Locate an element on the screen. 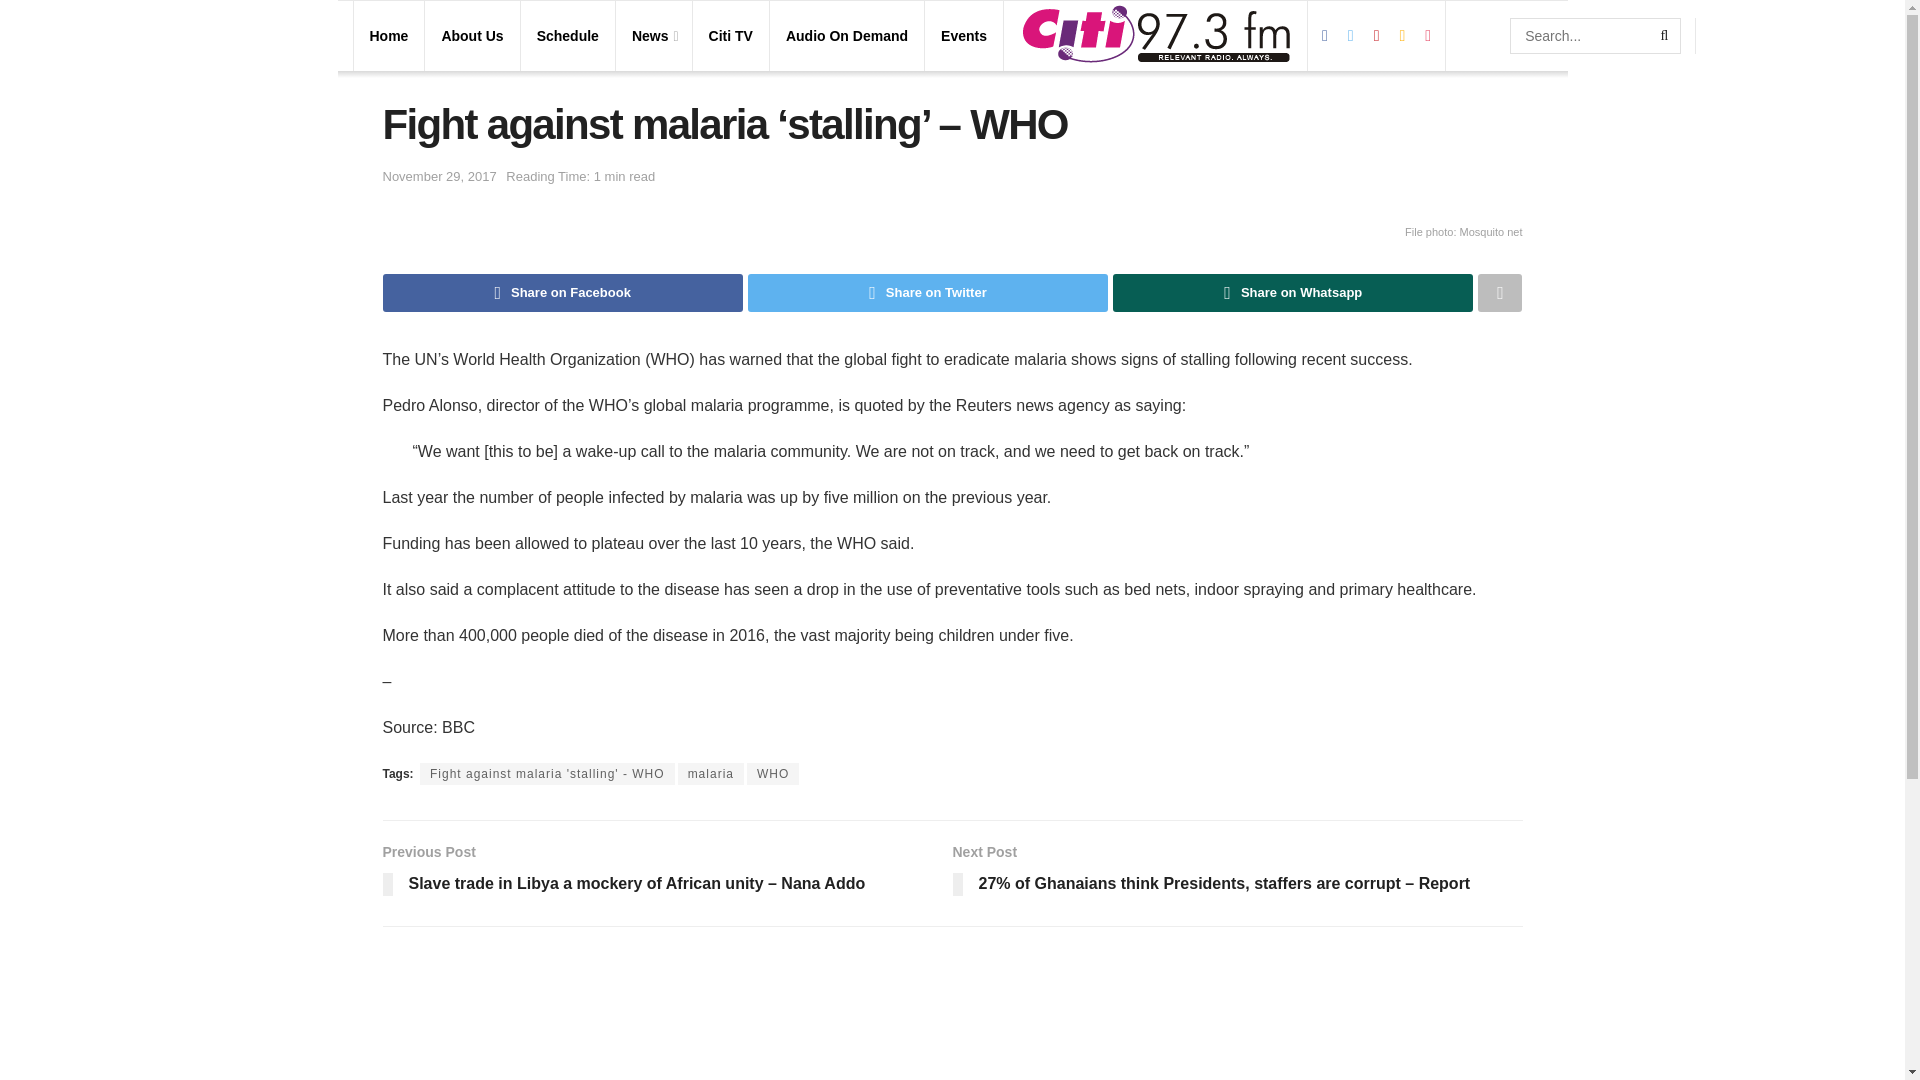 The width and height of the screenshot is (1920, 1080). Share on Facebook is located at coordinates (562, 293).